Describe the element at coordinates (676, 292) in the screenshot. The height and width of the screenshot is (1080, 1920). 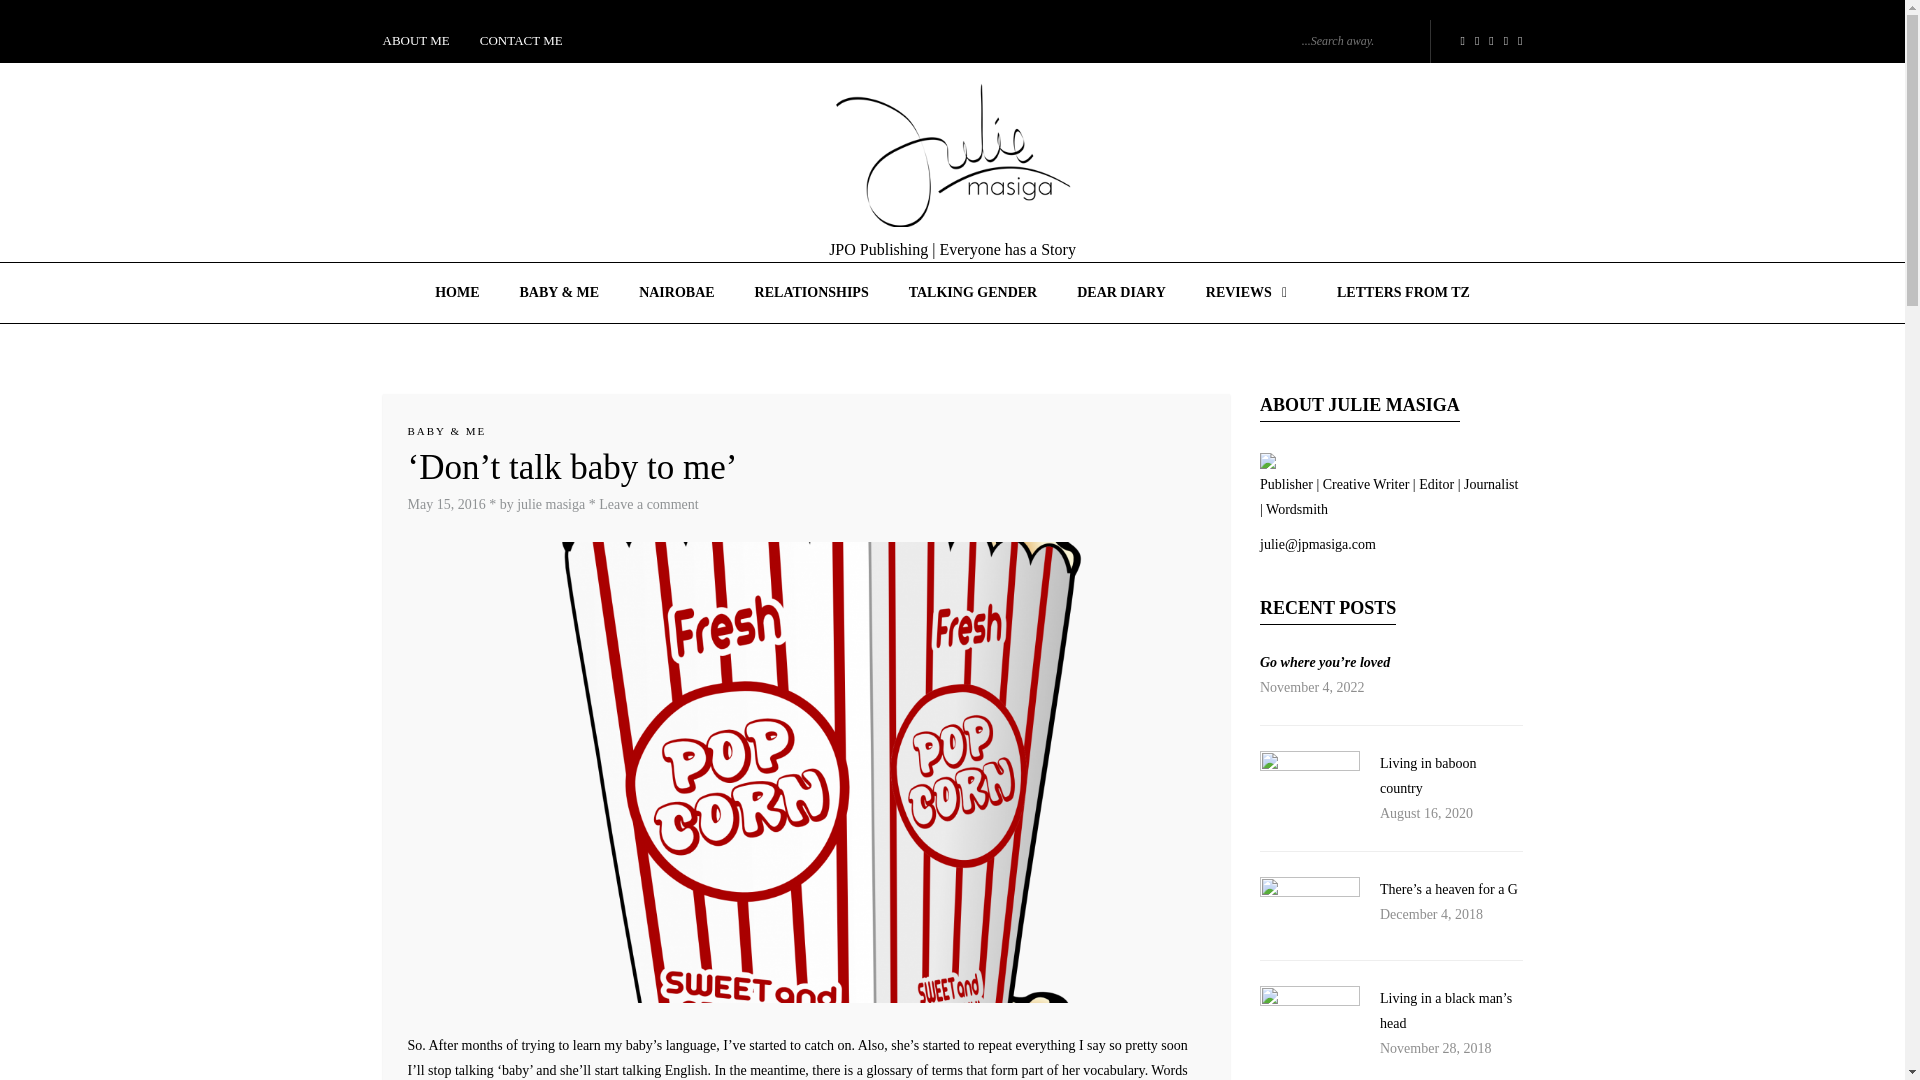
I see `NAIROBAE` at that location.